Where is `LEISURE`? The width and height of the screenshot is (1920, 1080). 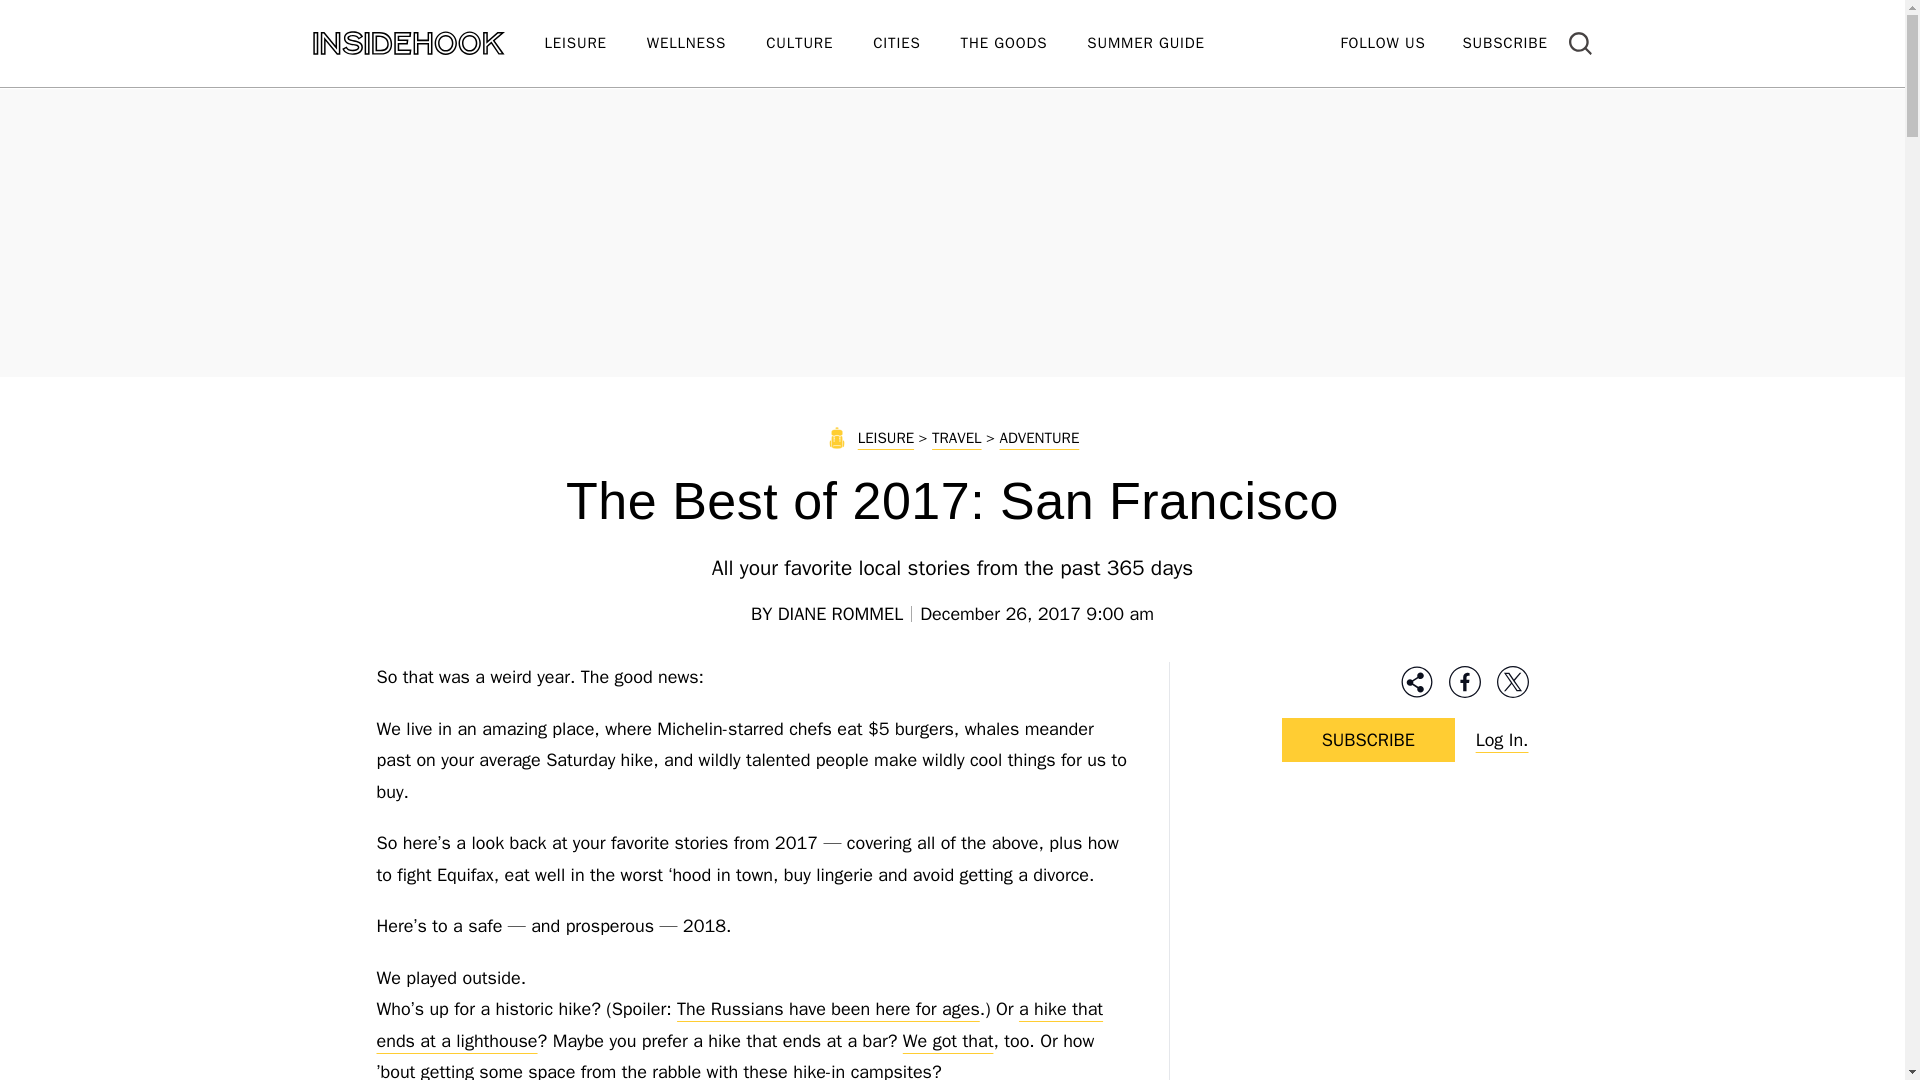
LEISURE is located at coordinates (594, 44).